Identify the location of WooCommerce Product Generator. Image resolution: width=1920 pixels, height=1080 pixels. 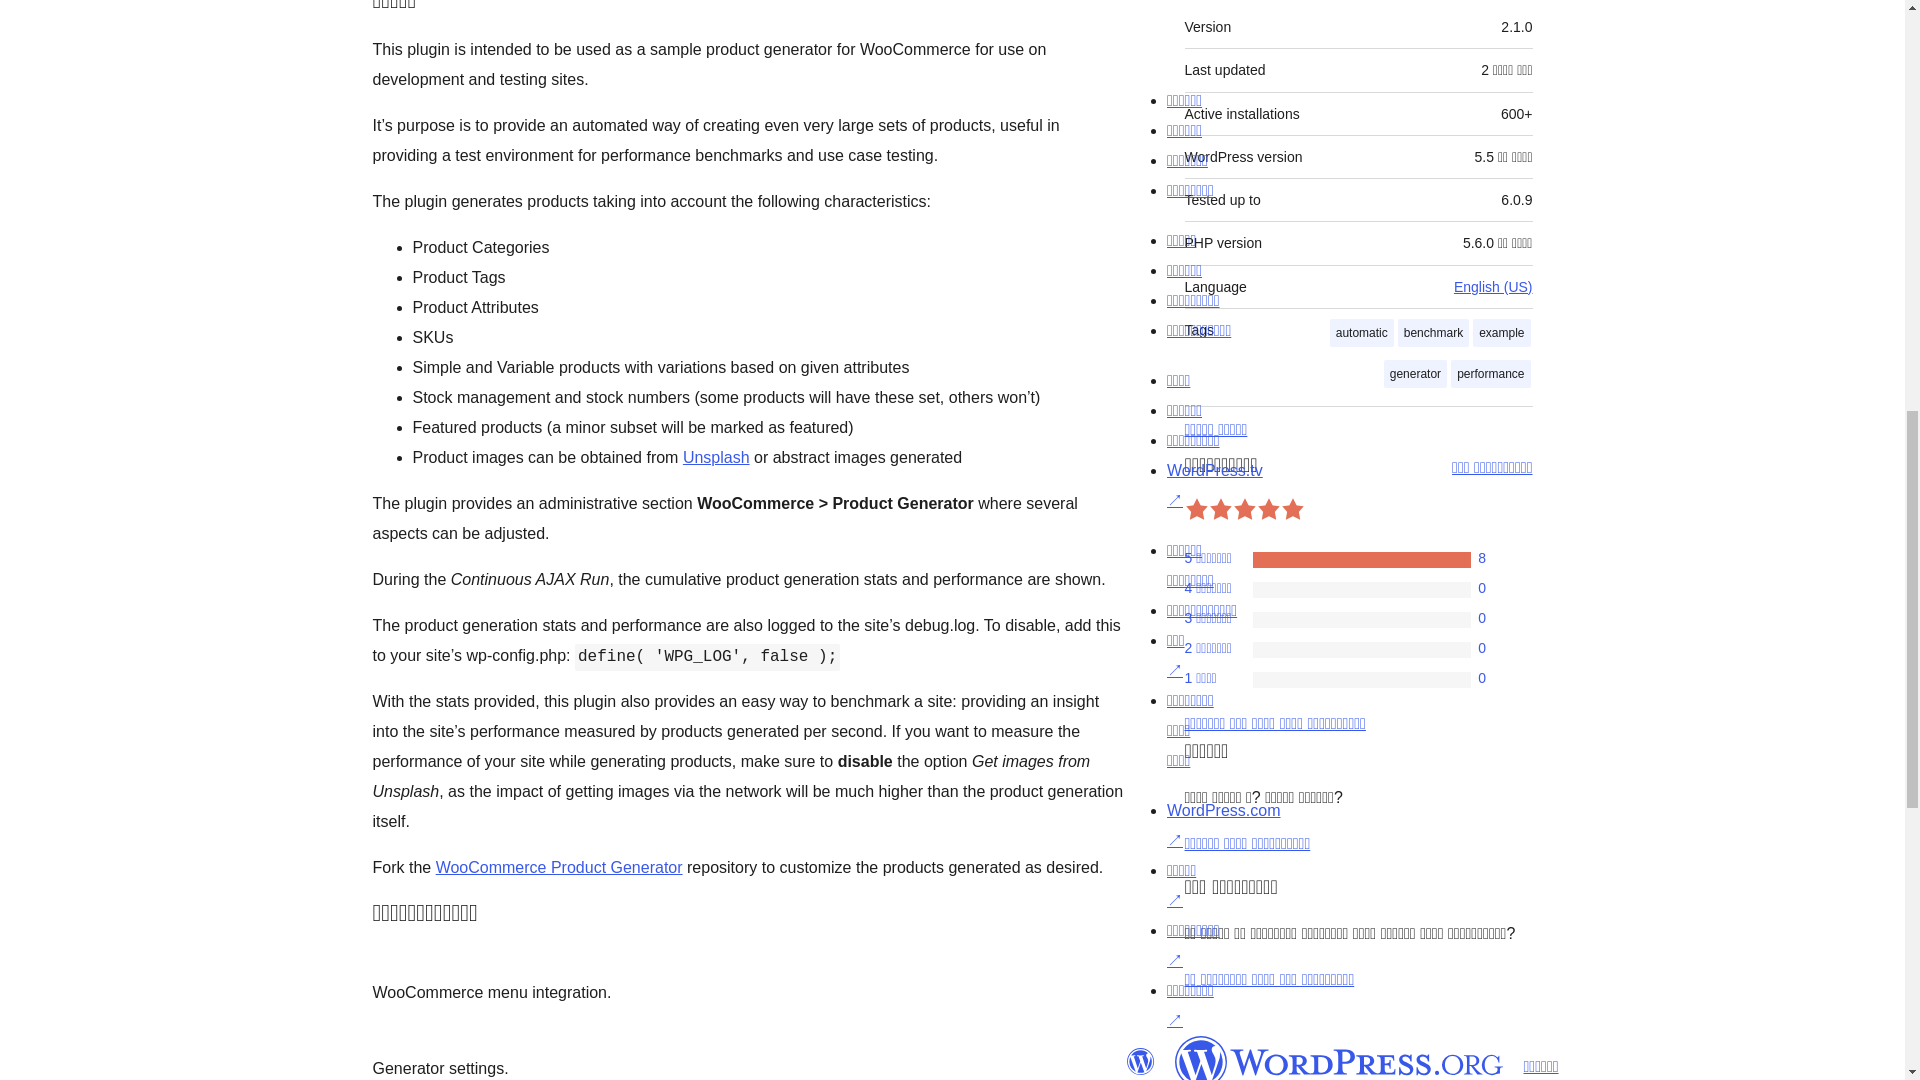
(559, 866).